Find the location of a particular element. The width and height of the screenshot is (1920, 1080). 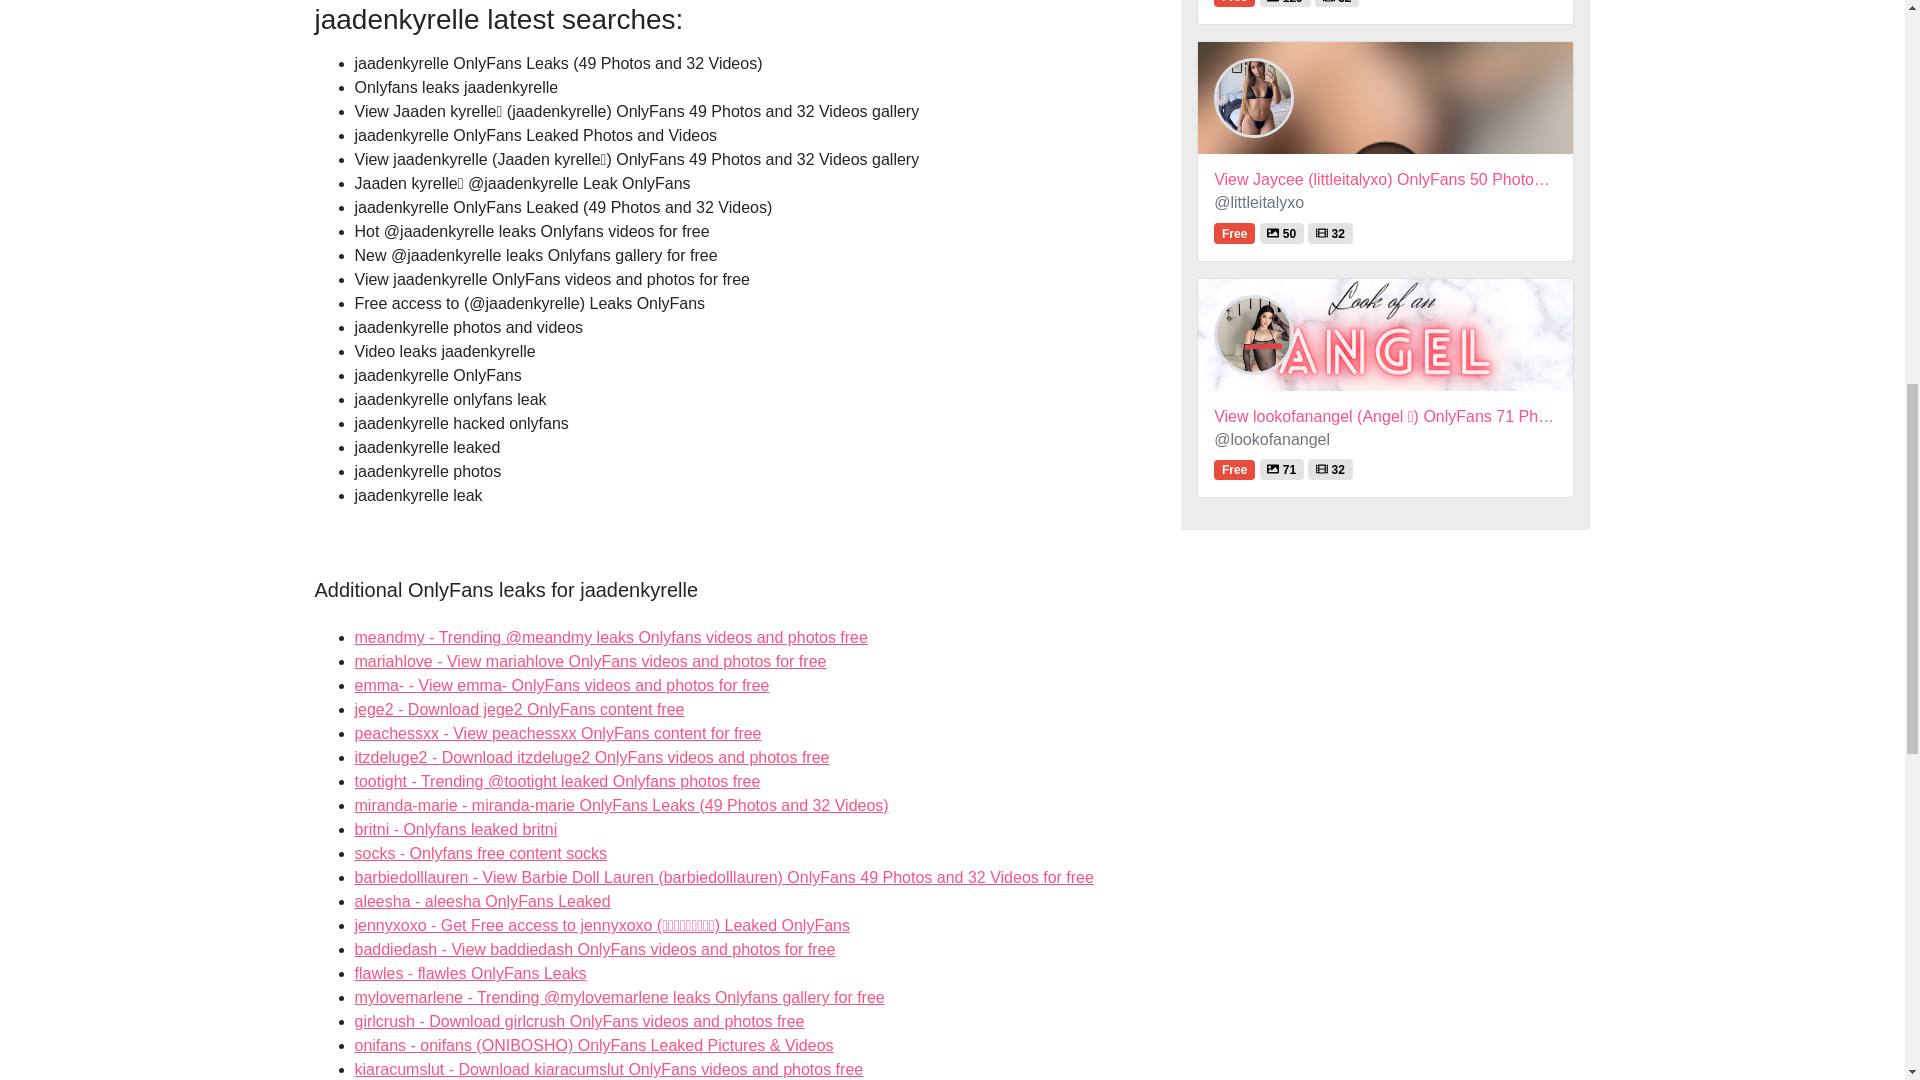

emma- - View emma- OnlyFans videos and photos for free is located at coordinates (454, 829).